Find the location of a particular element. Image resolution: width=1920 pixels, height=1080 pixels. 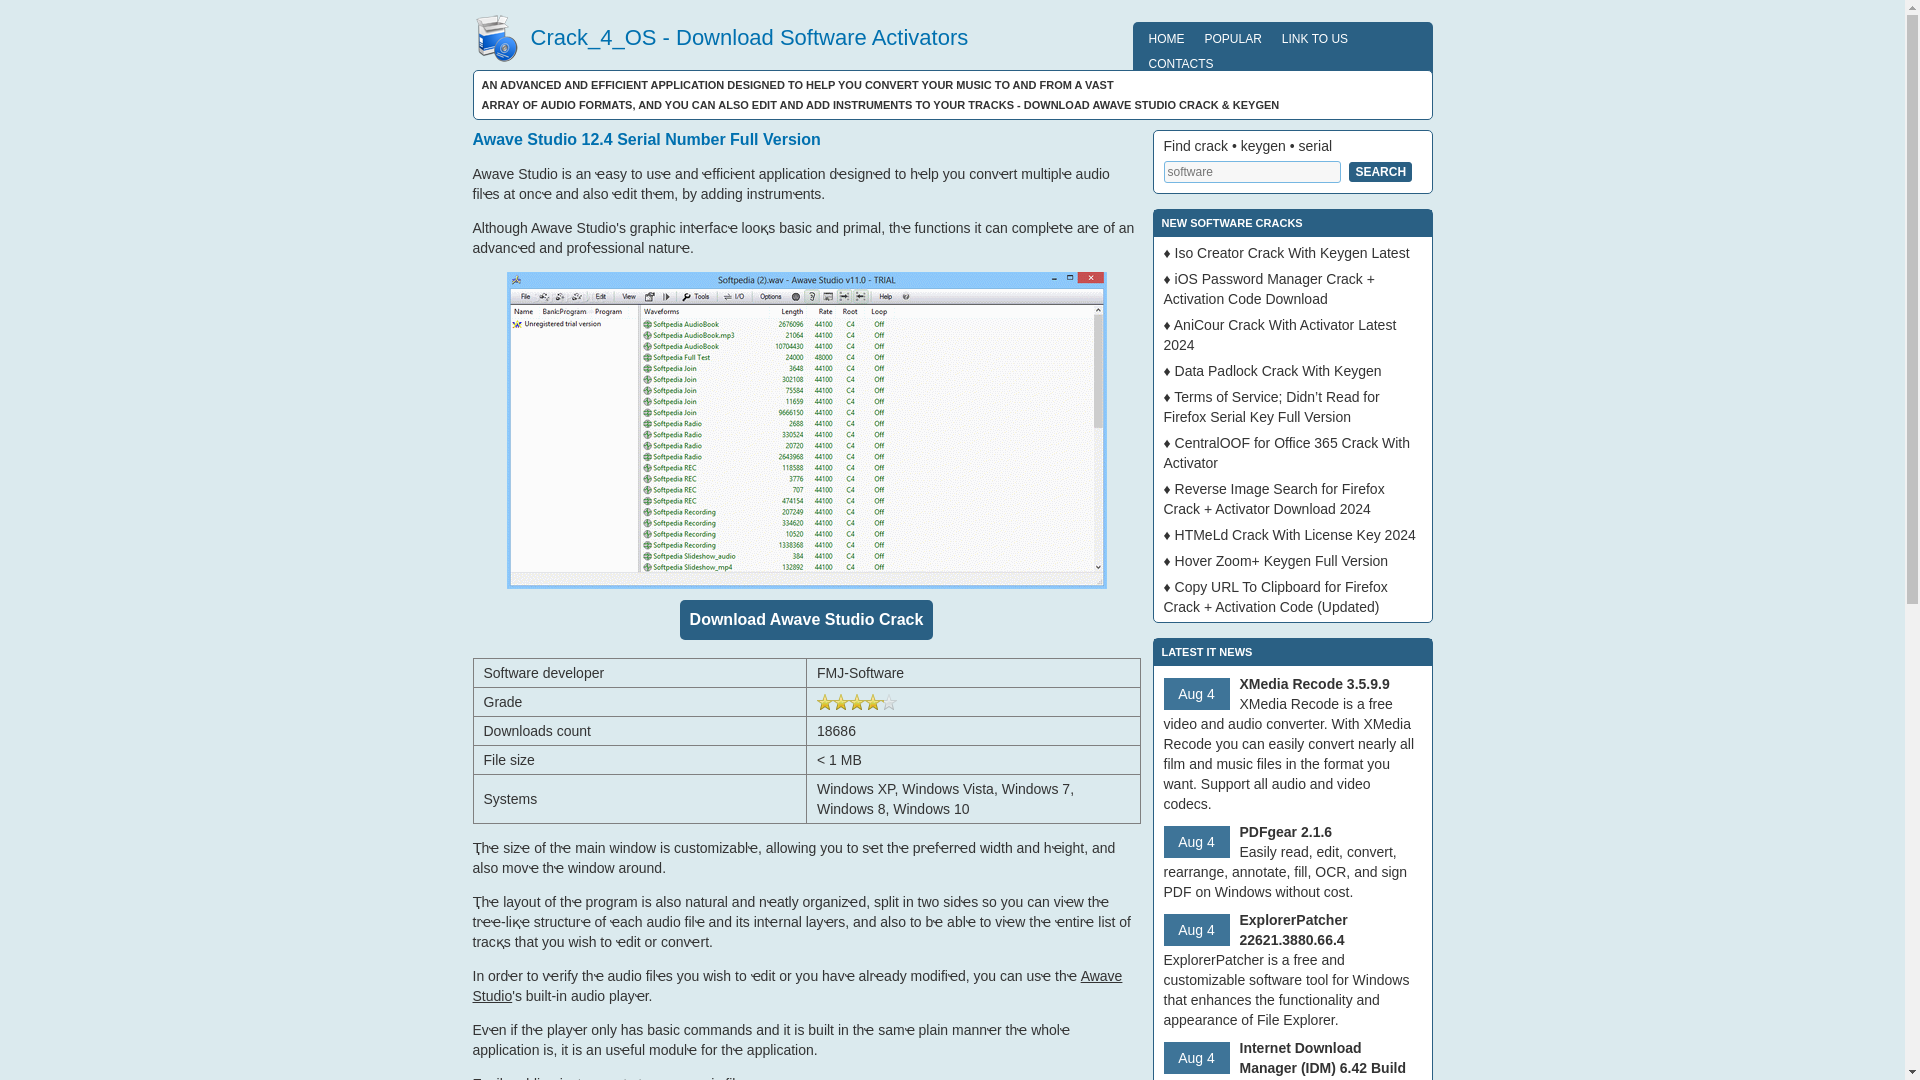

XMedia Recode 3.5.9.9 is located at coordinates (1315, 684).